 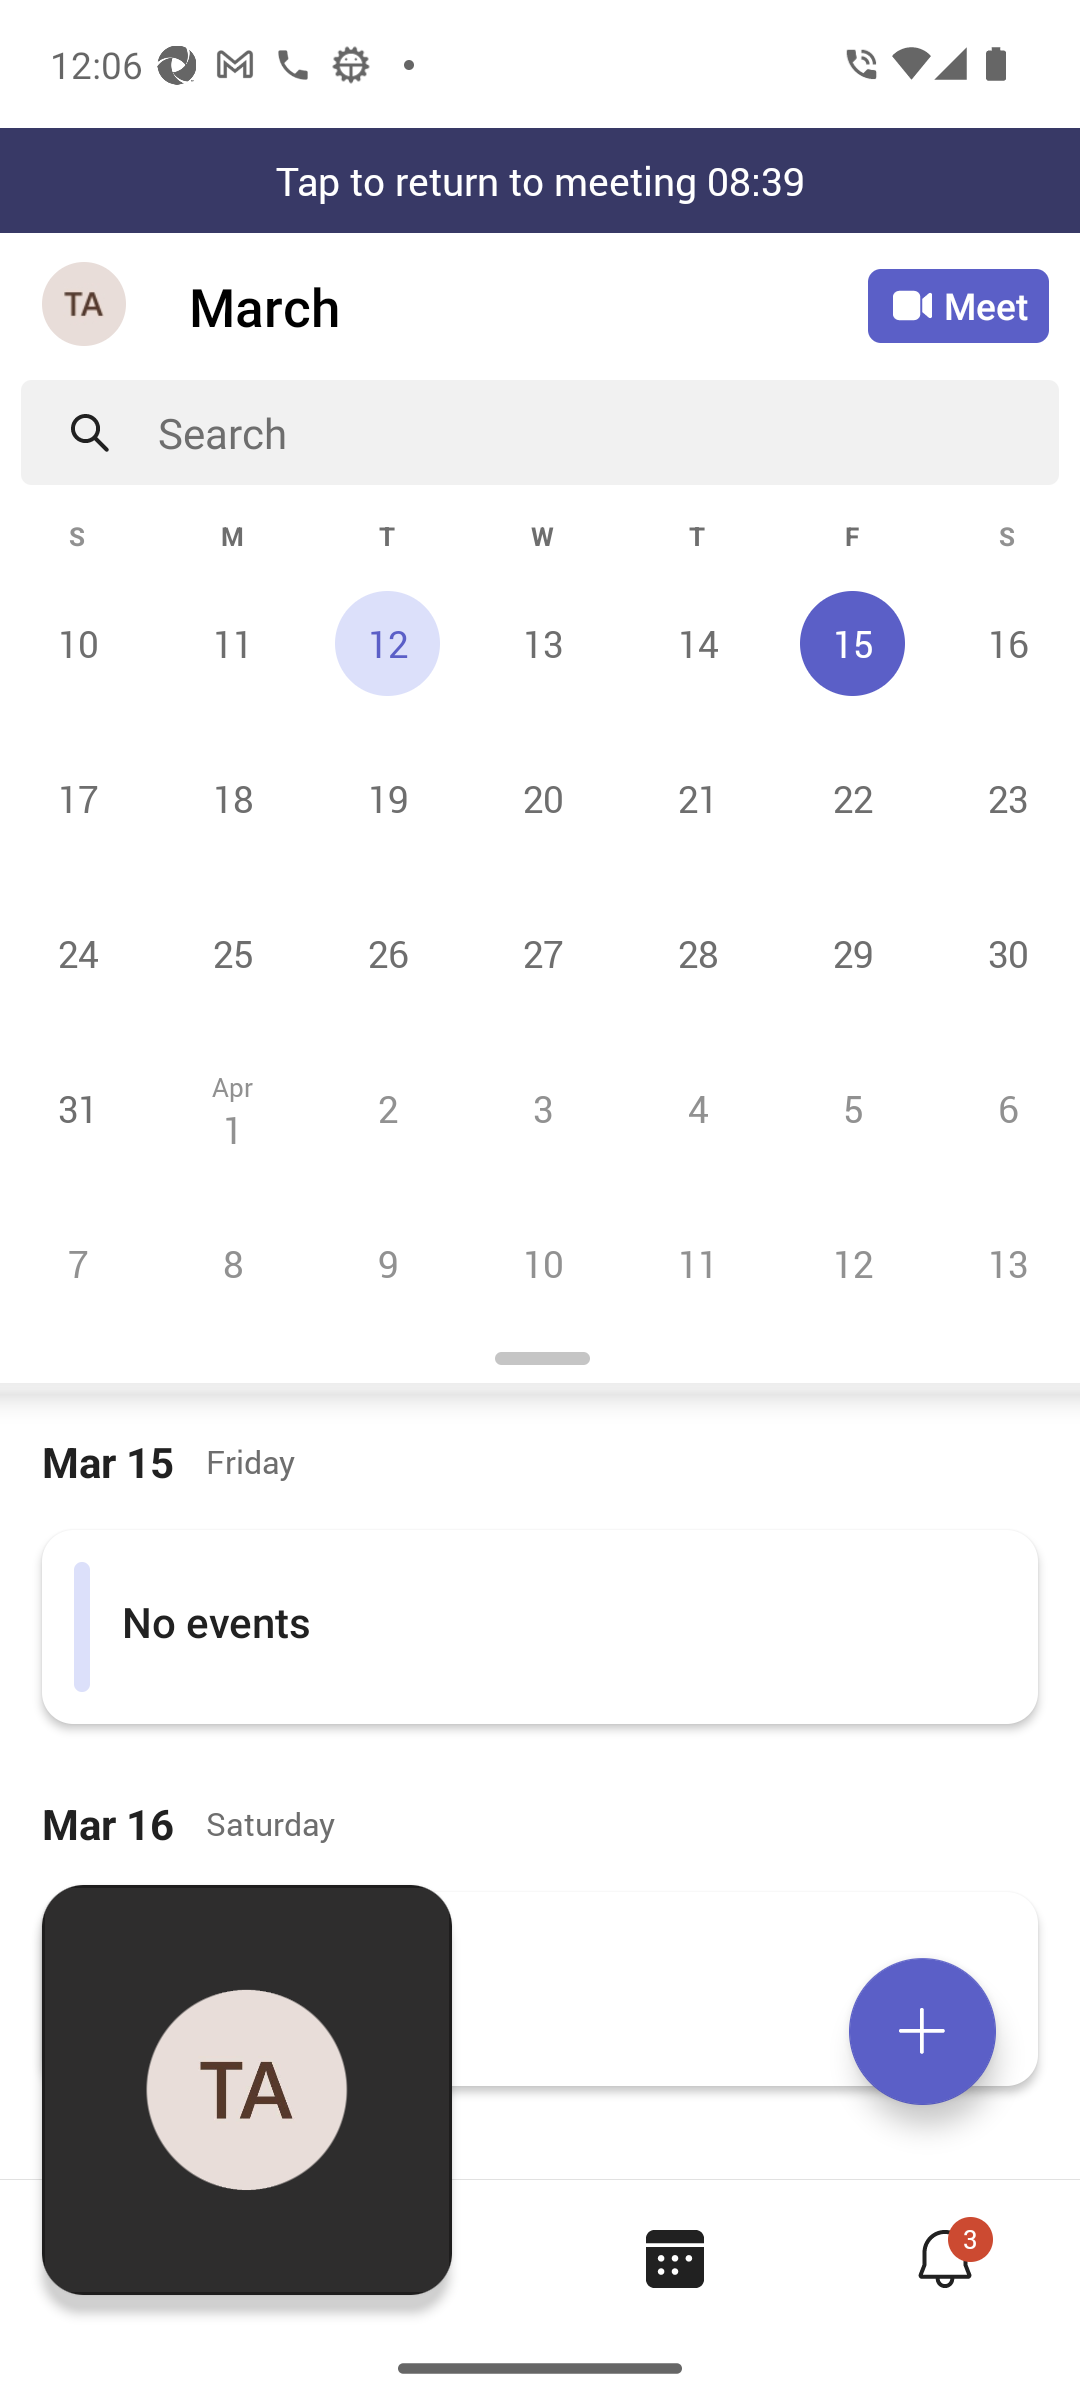 What do you see at coordinates (542, 1263) in the screenshot?
I see `Wednesday, April 10 10` at bounding box center [542, 1263].